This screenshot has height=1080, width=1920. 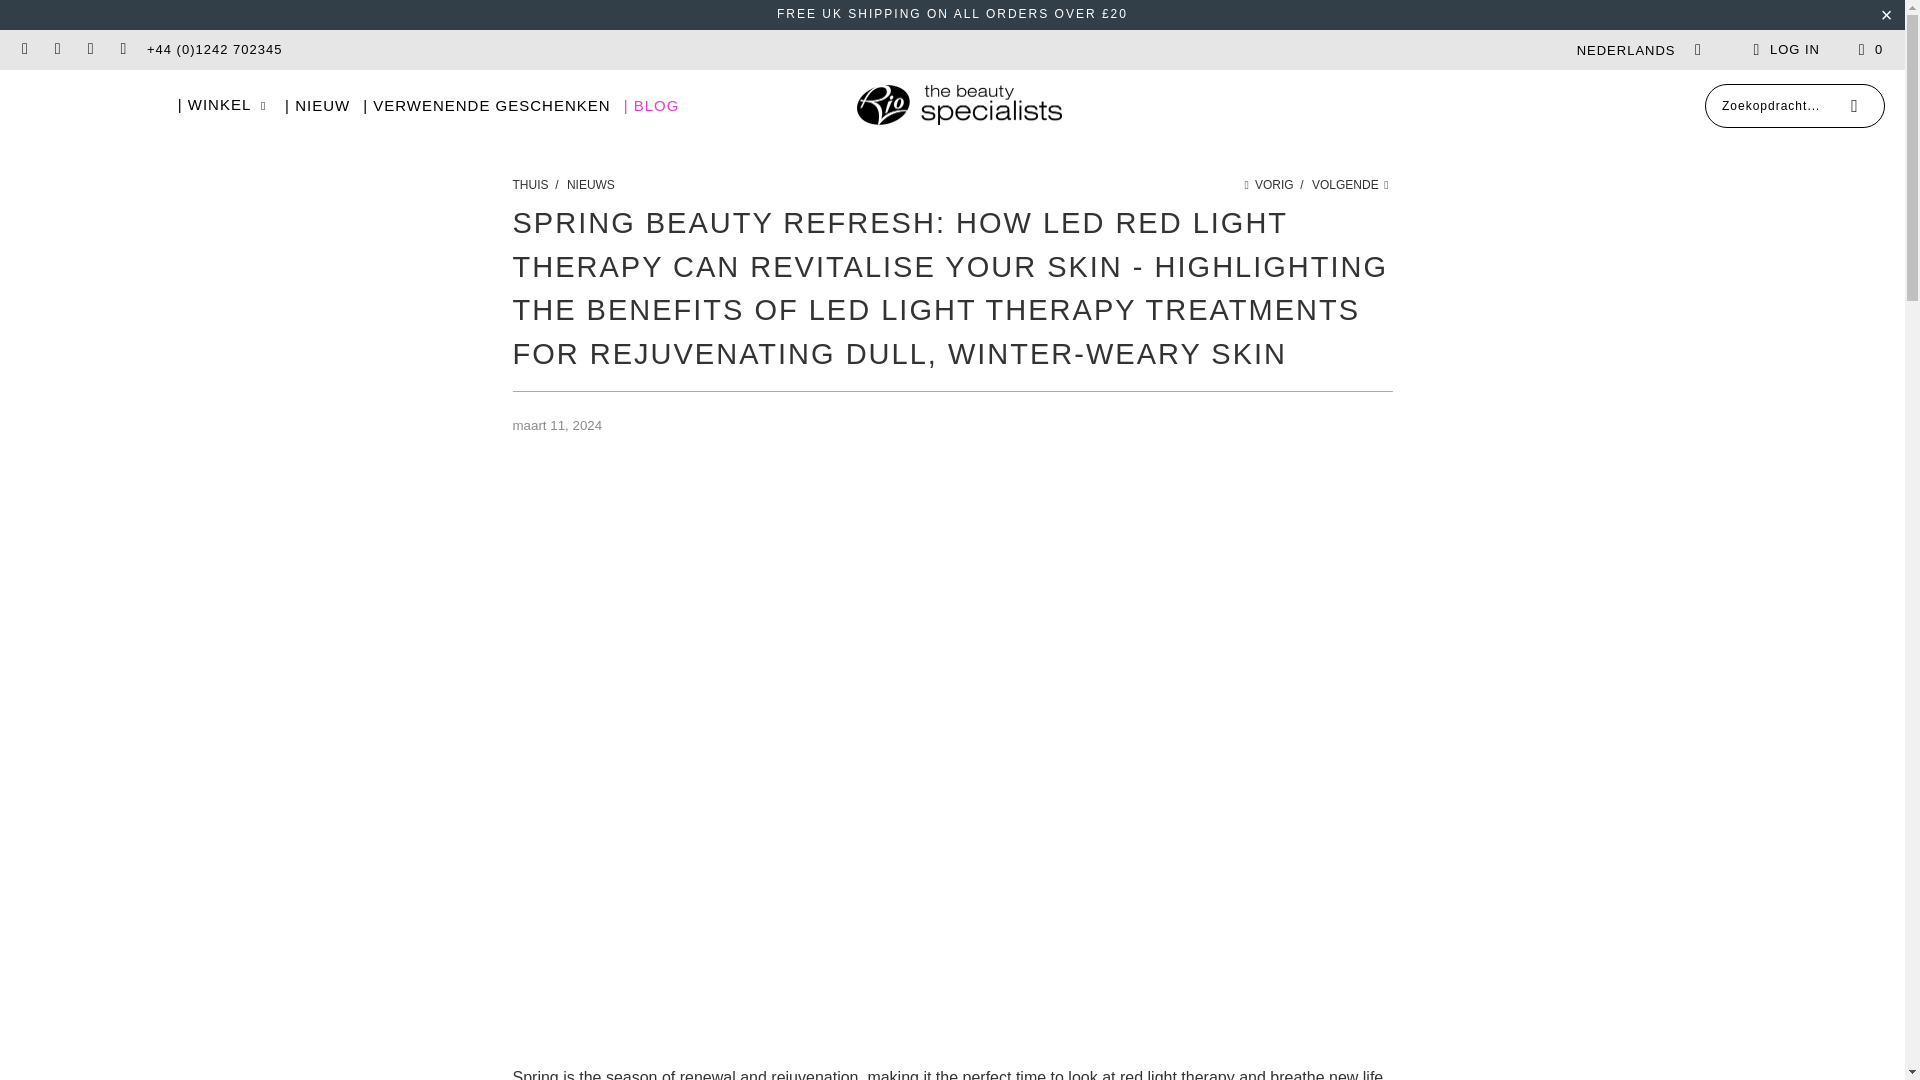 What do you see at coordinates (1784, 49) in the screenshot?
I see `Mijn rekening ` at bounding box center [1784, 49].